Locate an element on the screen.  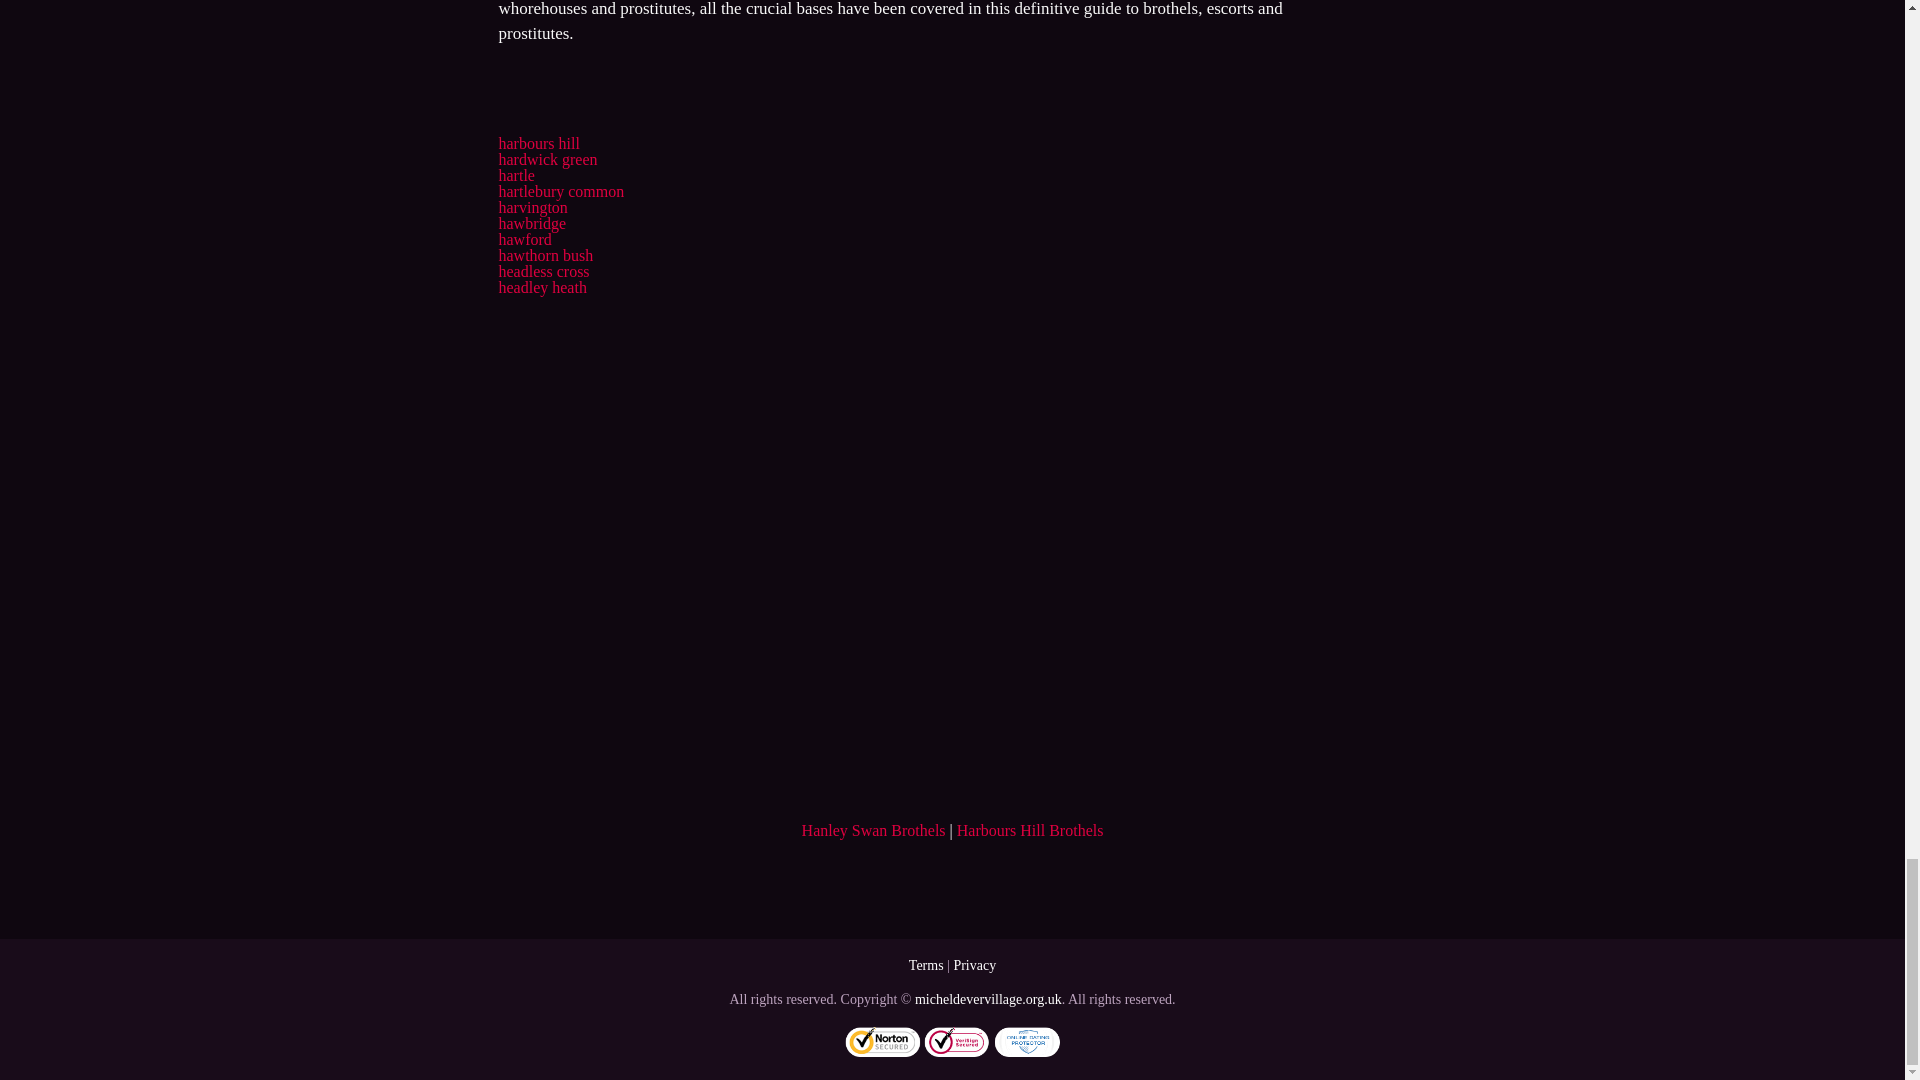
headley heath is located at coordinates (541, 286).